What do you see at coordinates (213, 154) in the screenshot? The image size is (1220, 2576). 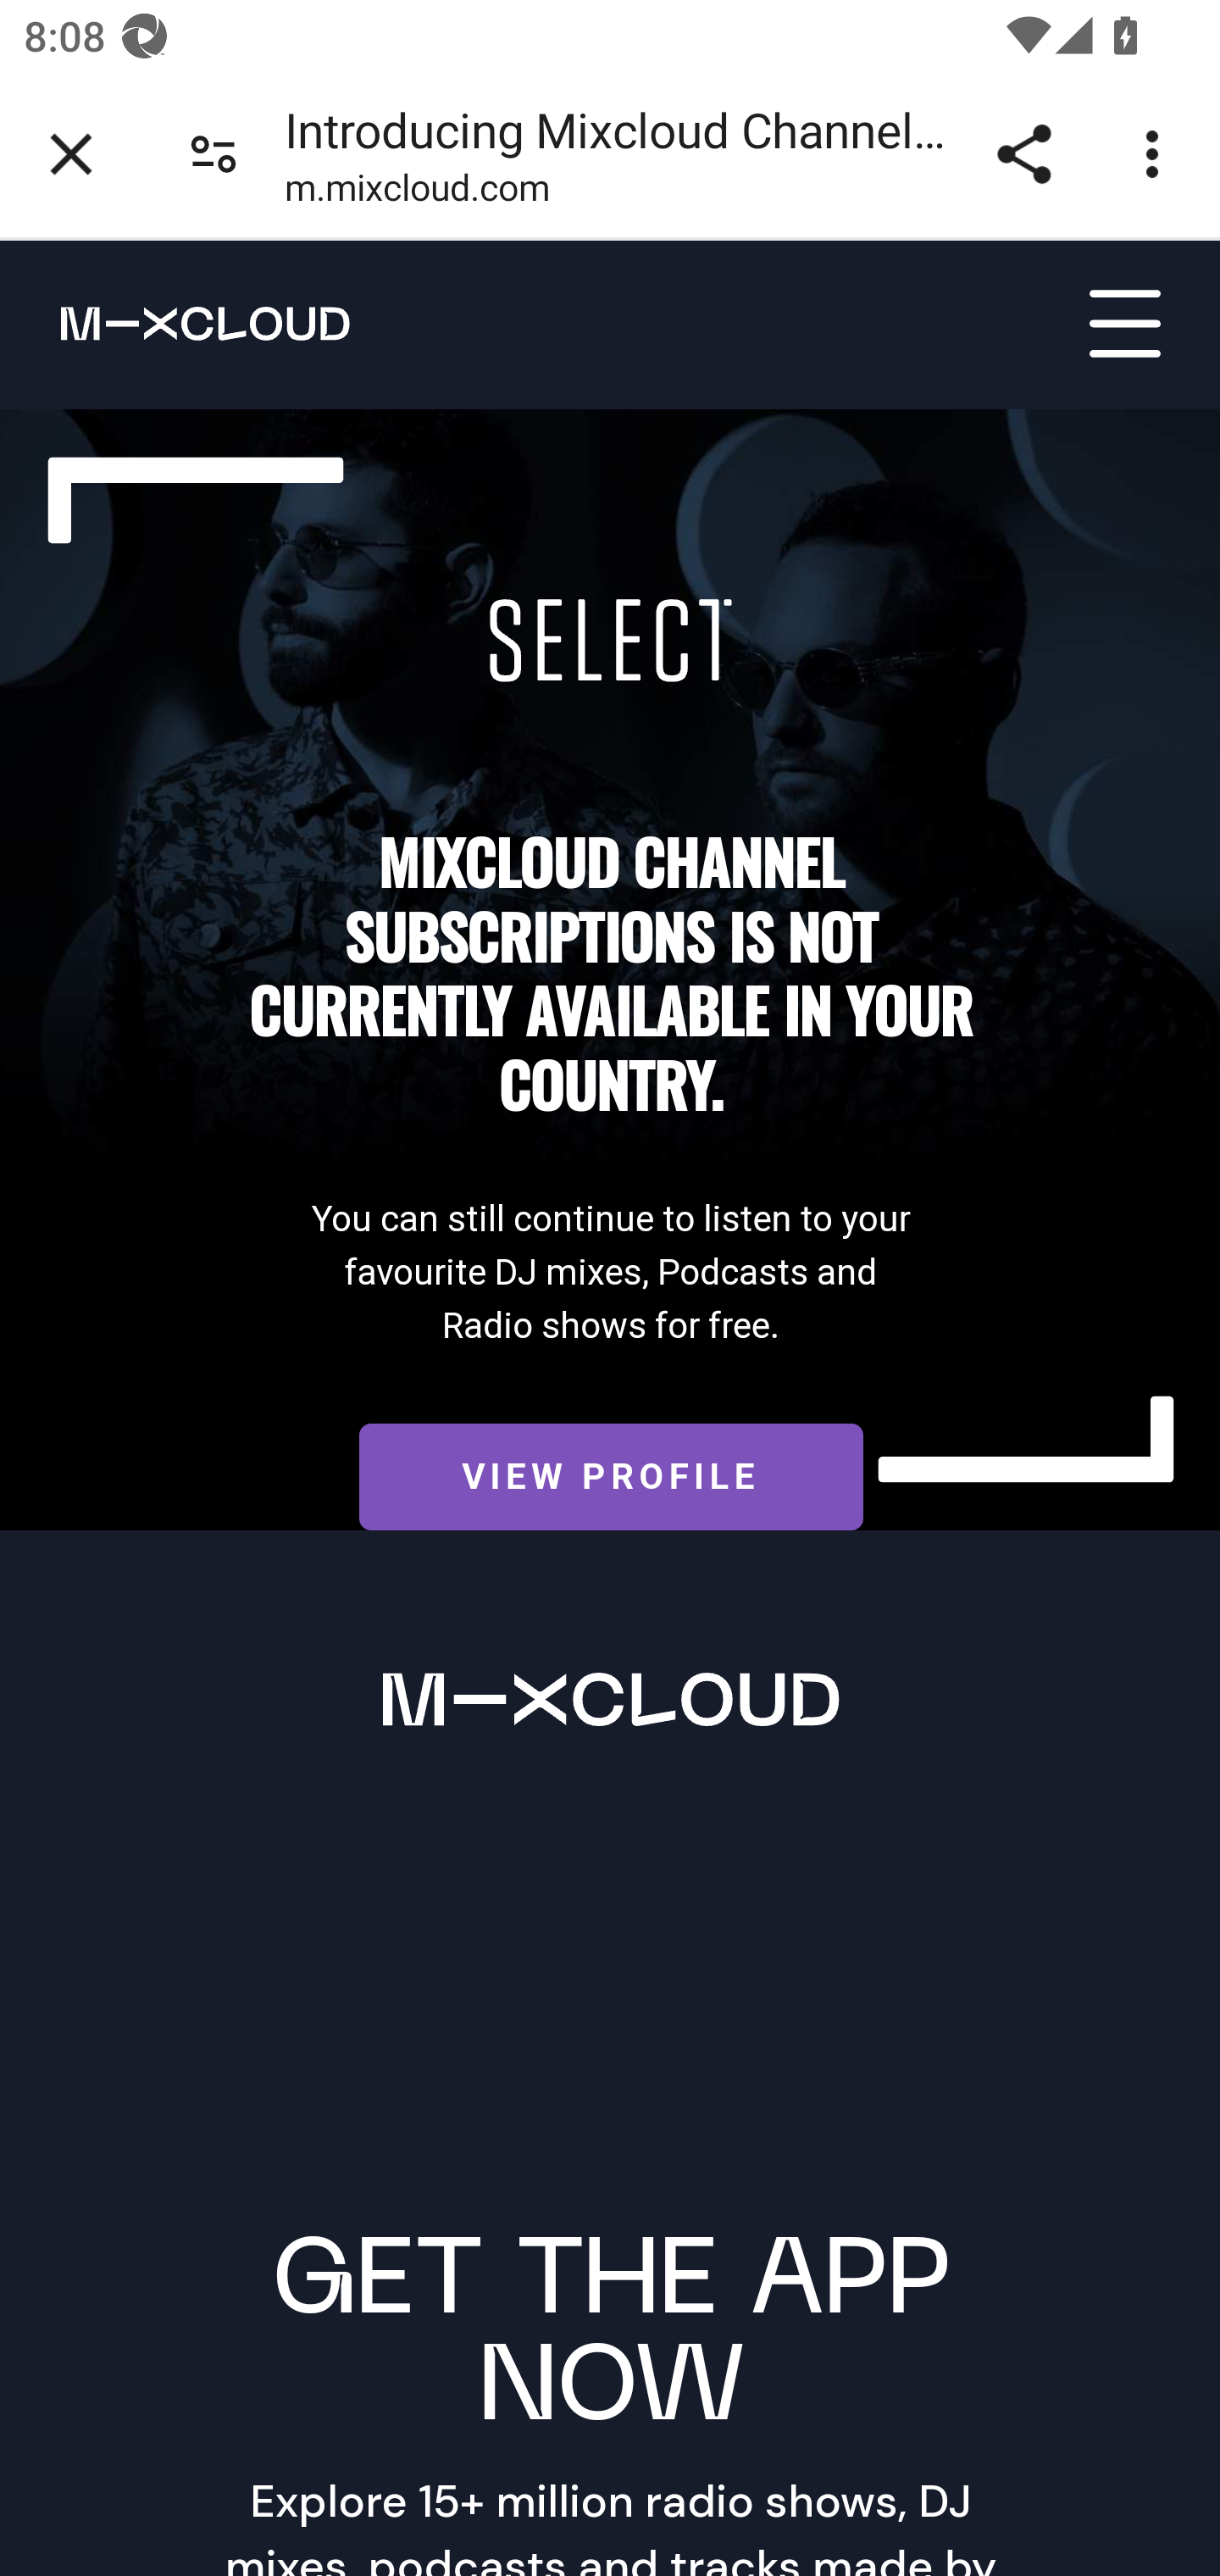 I see `Connection is secure` at bounding box center [213, 154].